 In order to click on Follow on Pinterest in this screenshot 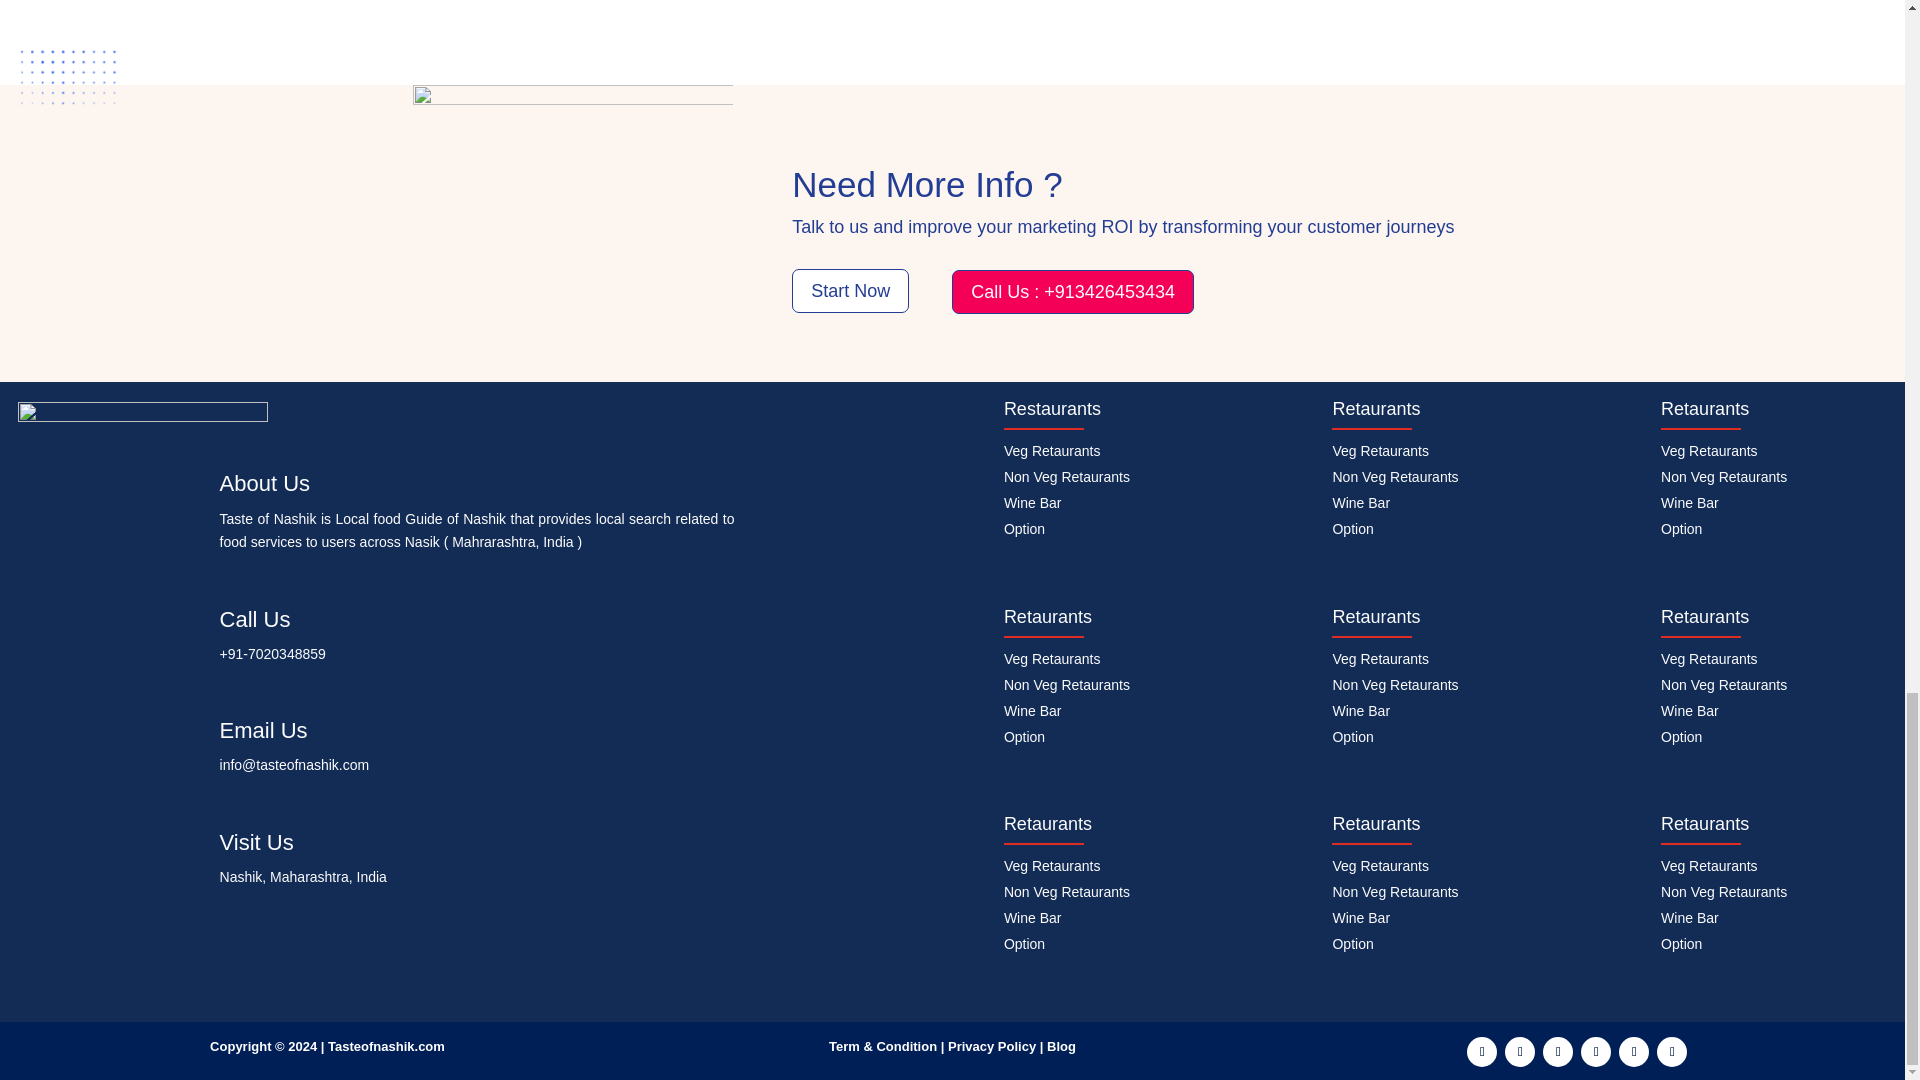, I will do `click(1634, 1052)`.